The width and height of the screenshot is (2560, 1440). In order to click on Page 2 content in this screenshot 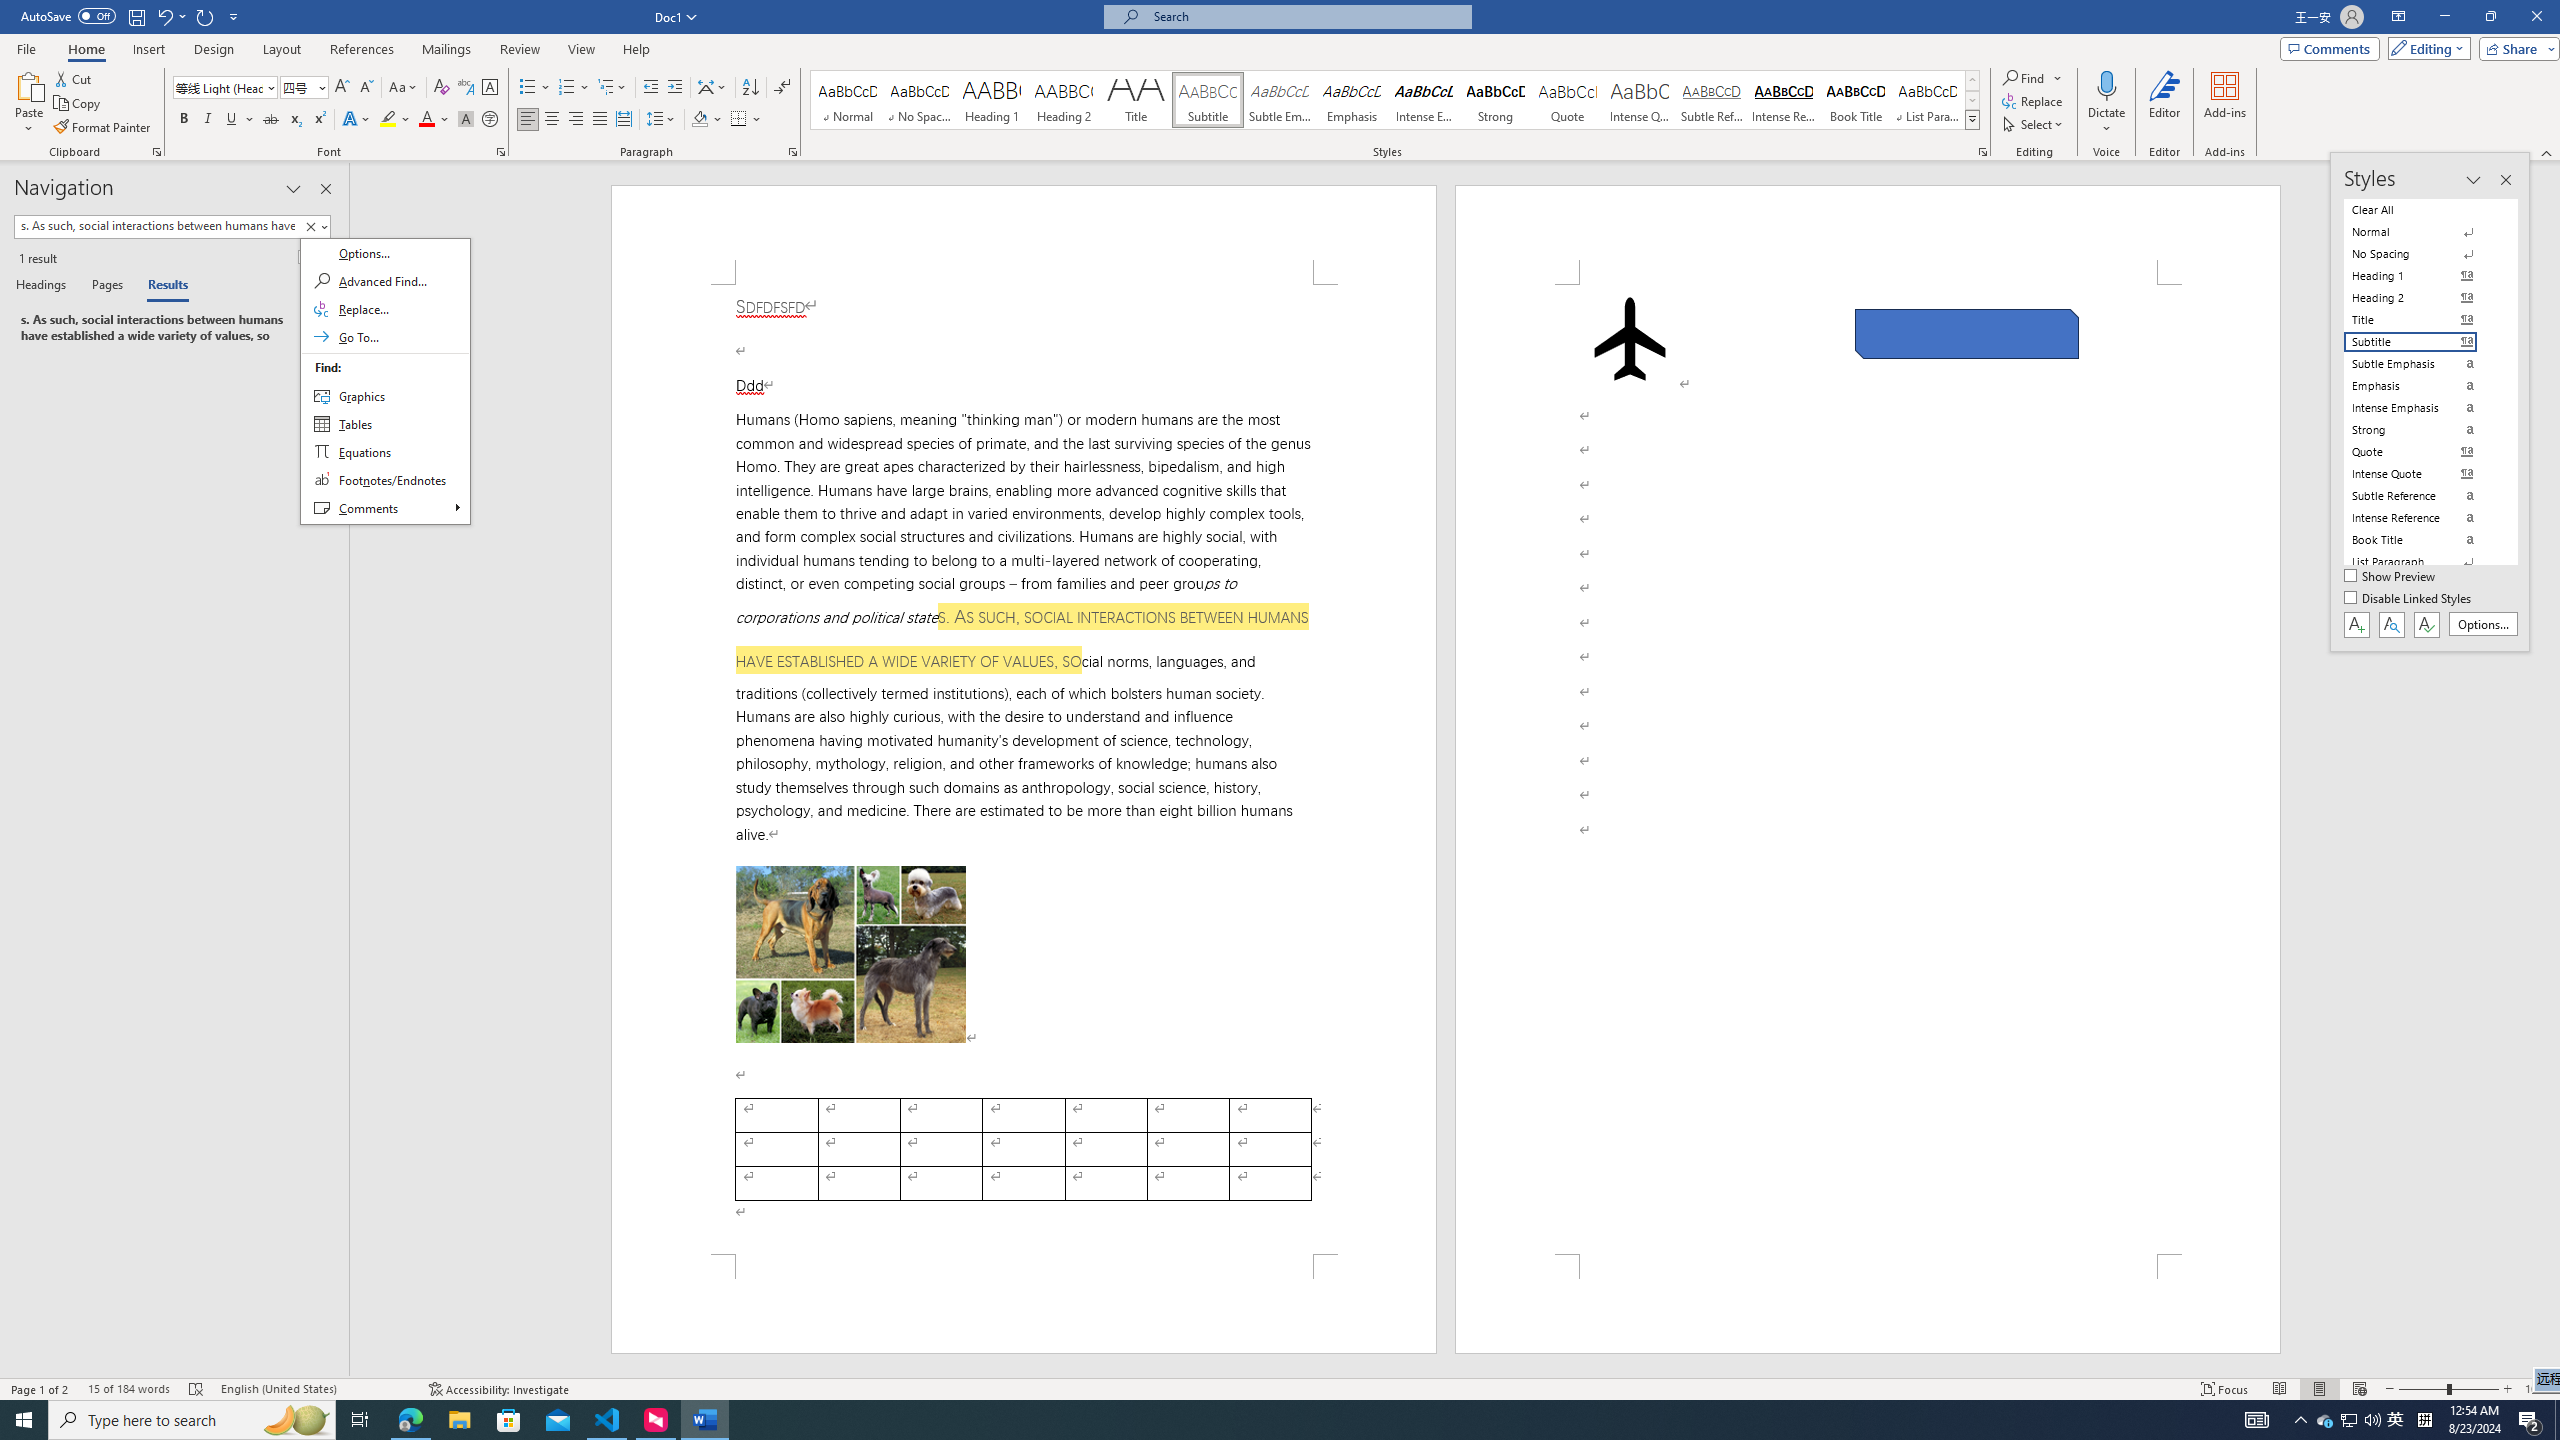, I will do `click(1867, 770)`.